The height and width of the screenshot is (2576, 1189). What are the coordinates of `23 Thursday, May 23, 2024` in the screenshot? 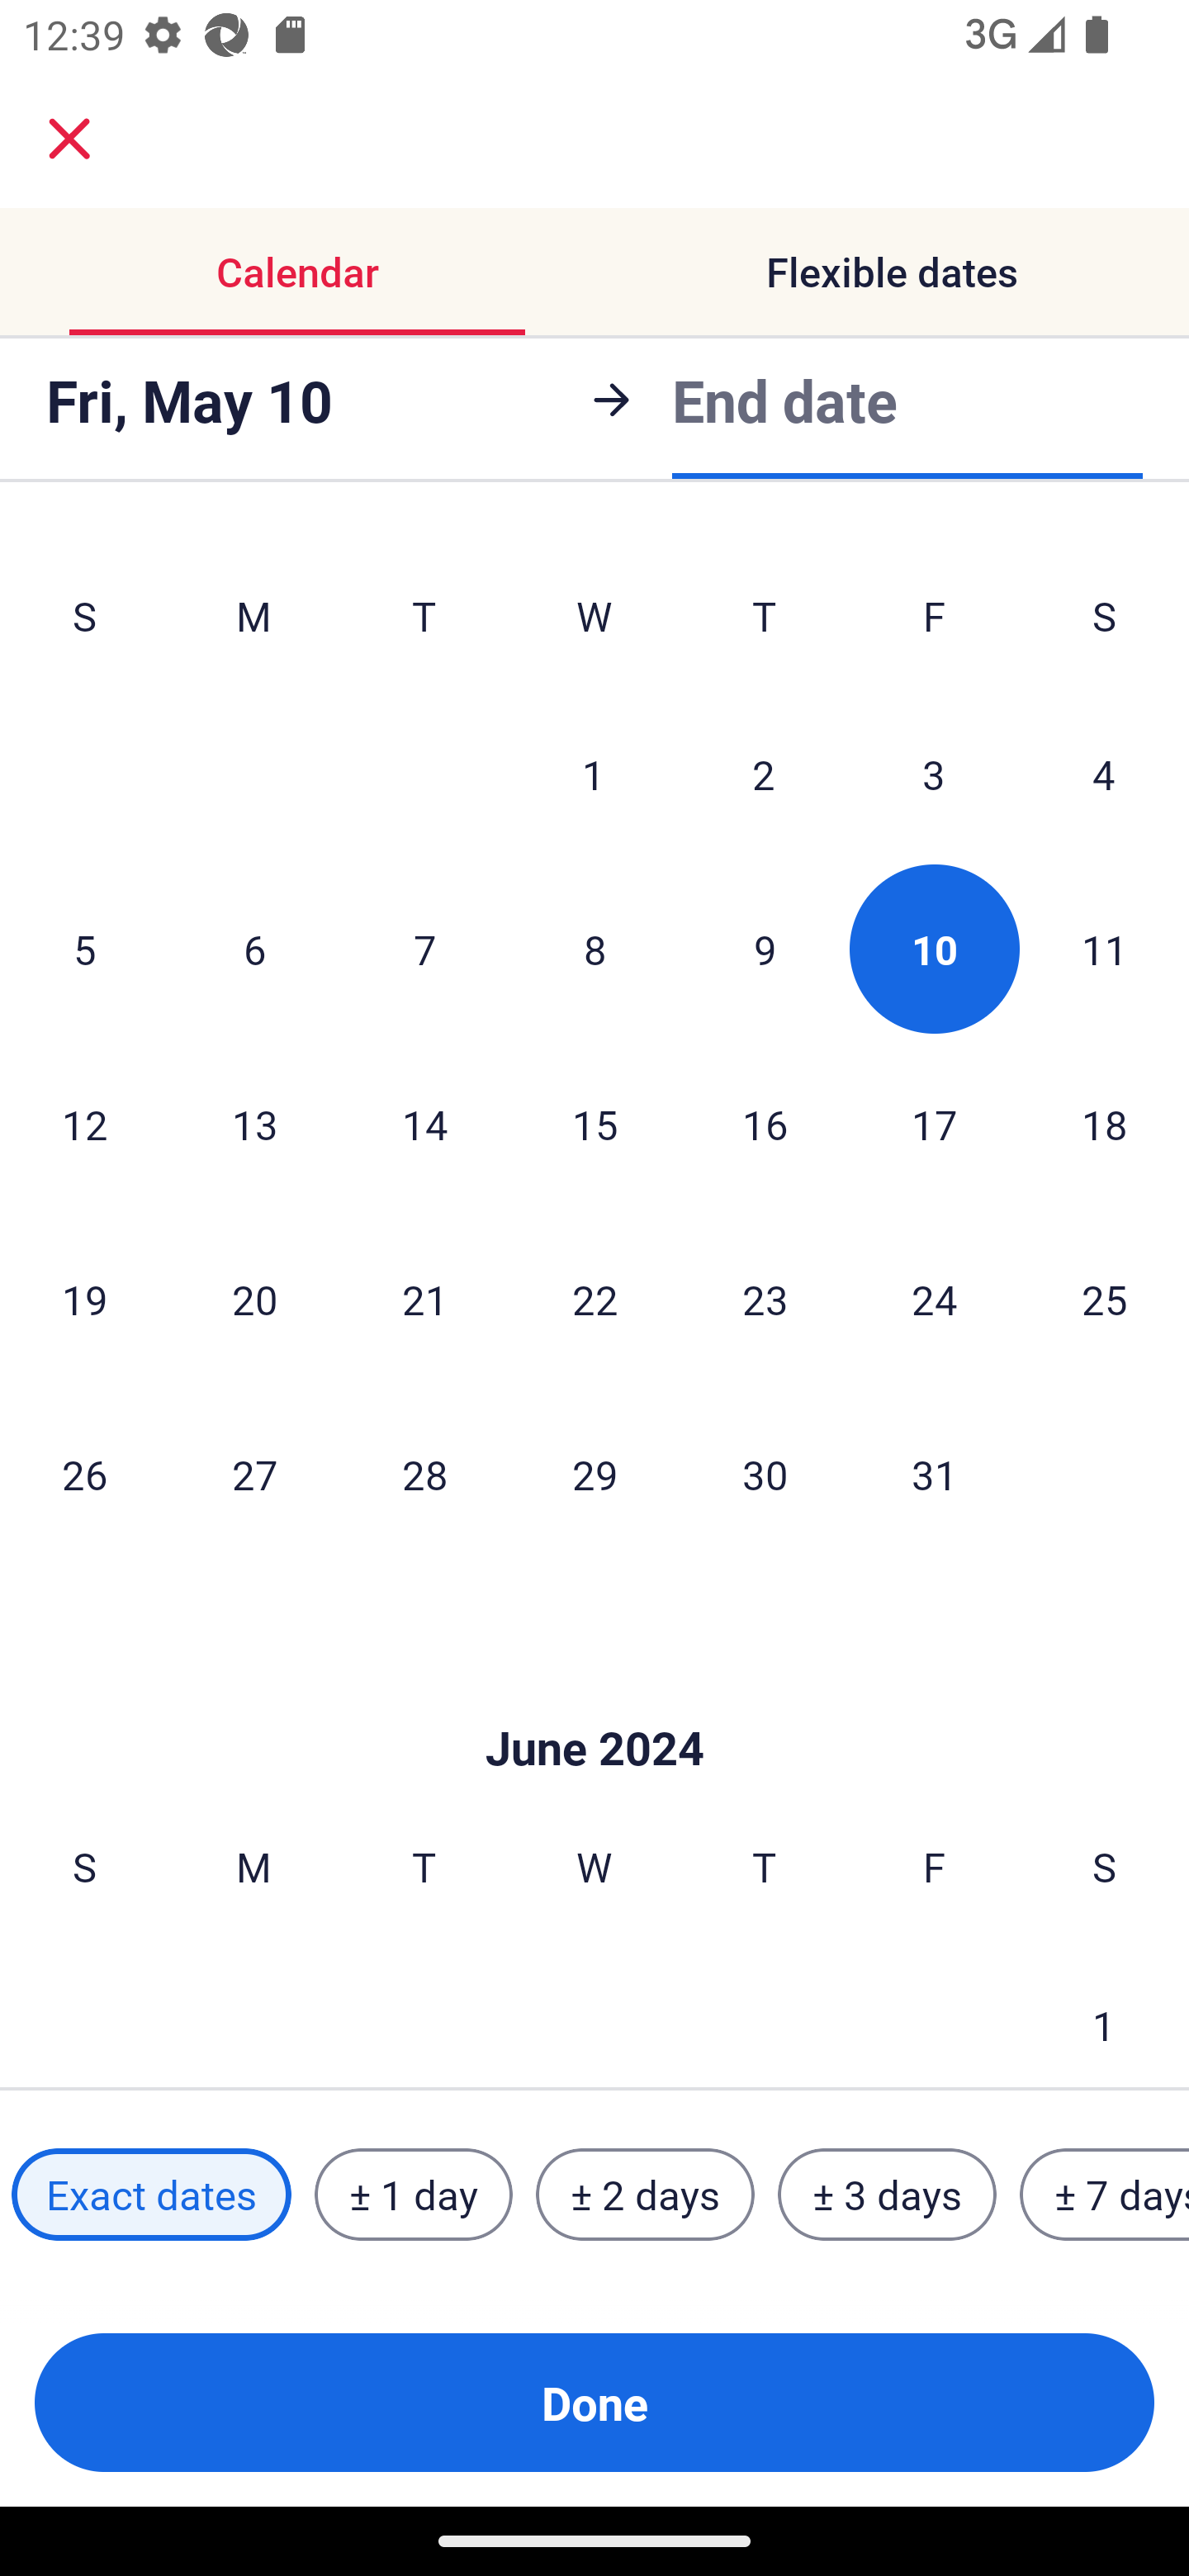 It's located at (765, 1298).